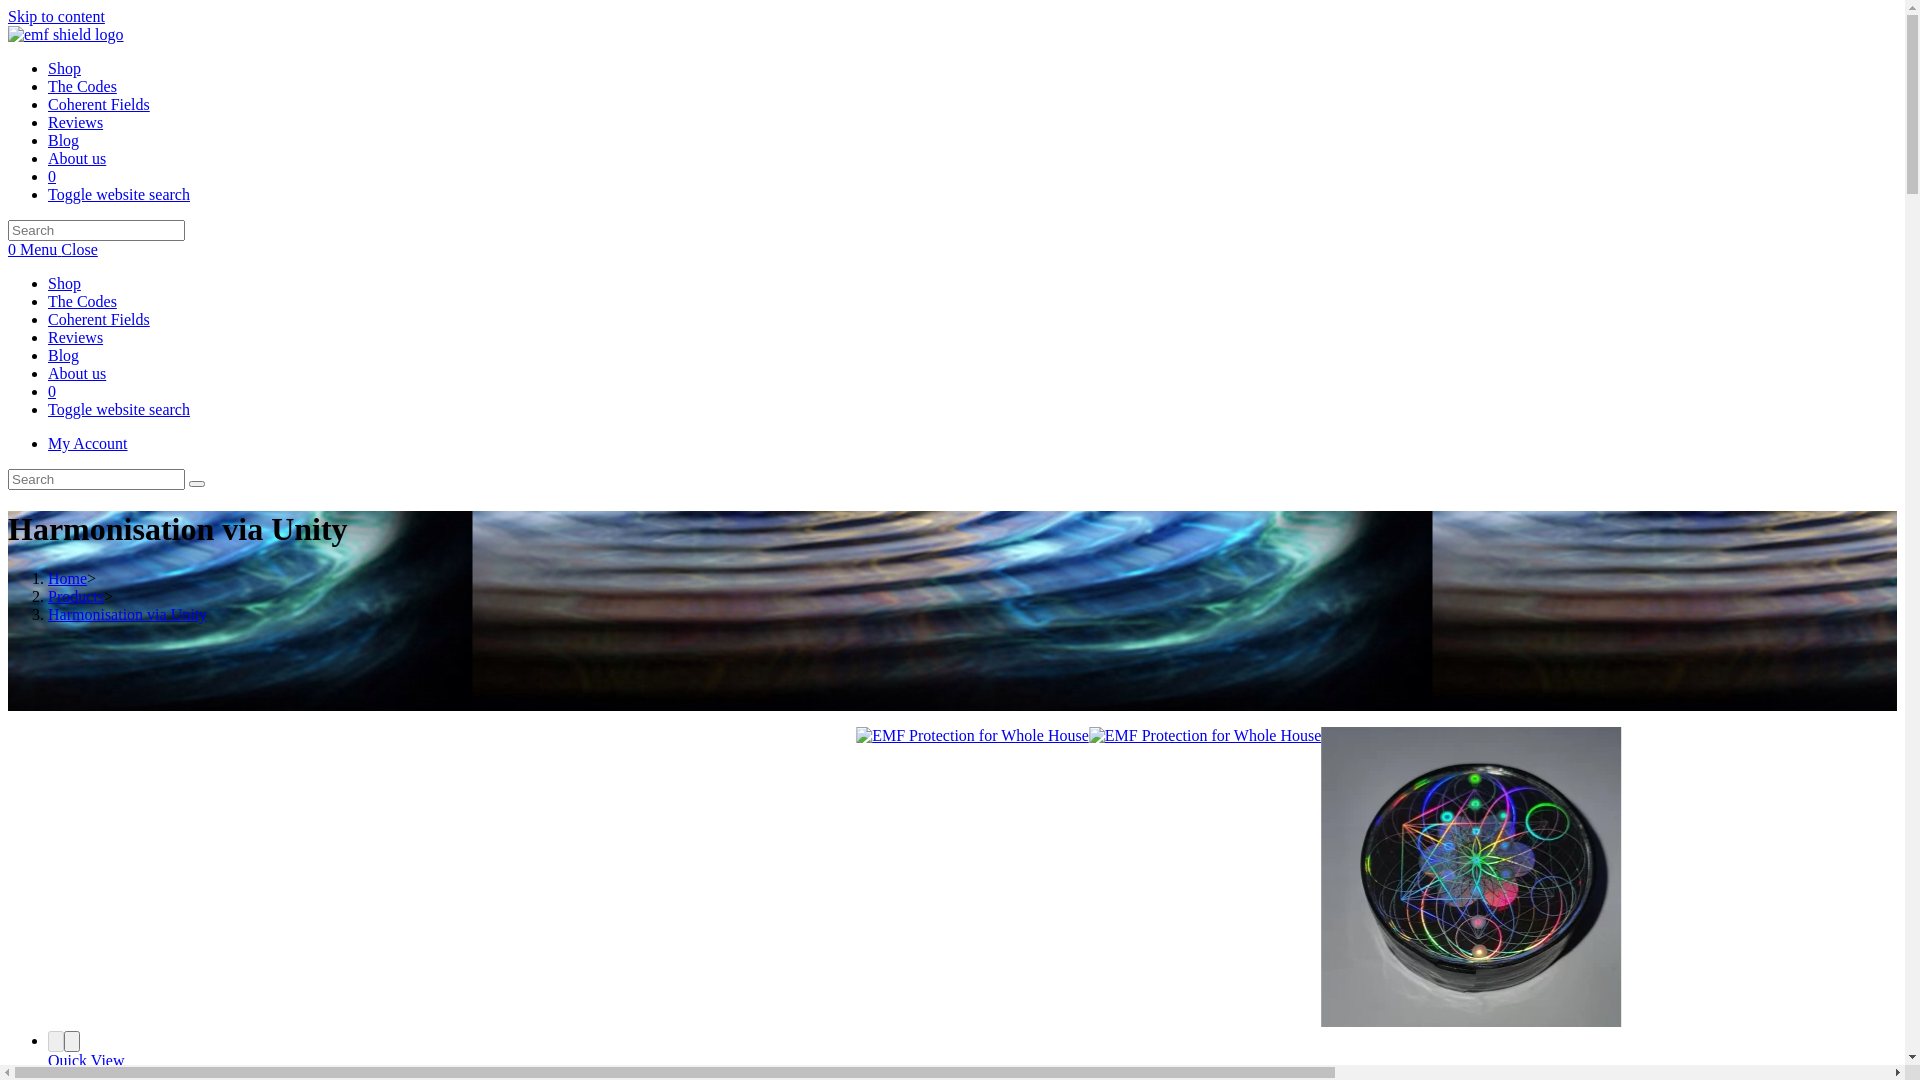 This screenshot has width=1920, height=1080. What do you see at coordinates (99, 104) in the screenshot?
I see `Coherent Fields` at bounding box center [99, 104].